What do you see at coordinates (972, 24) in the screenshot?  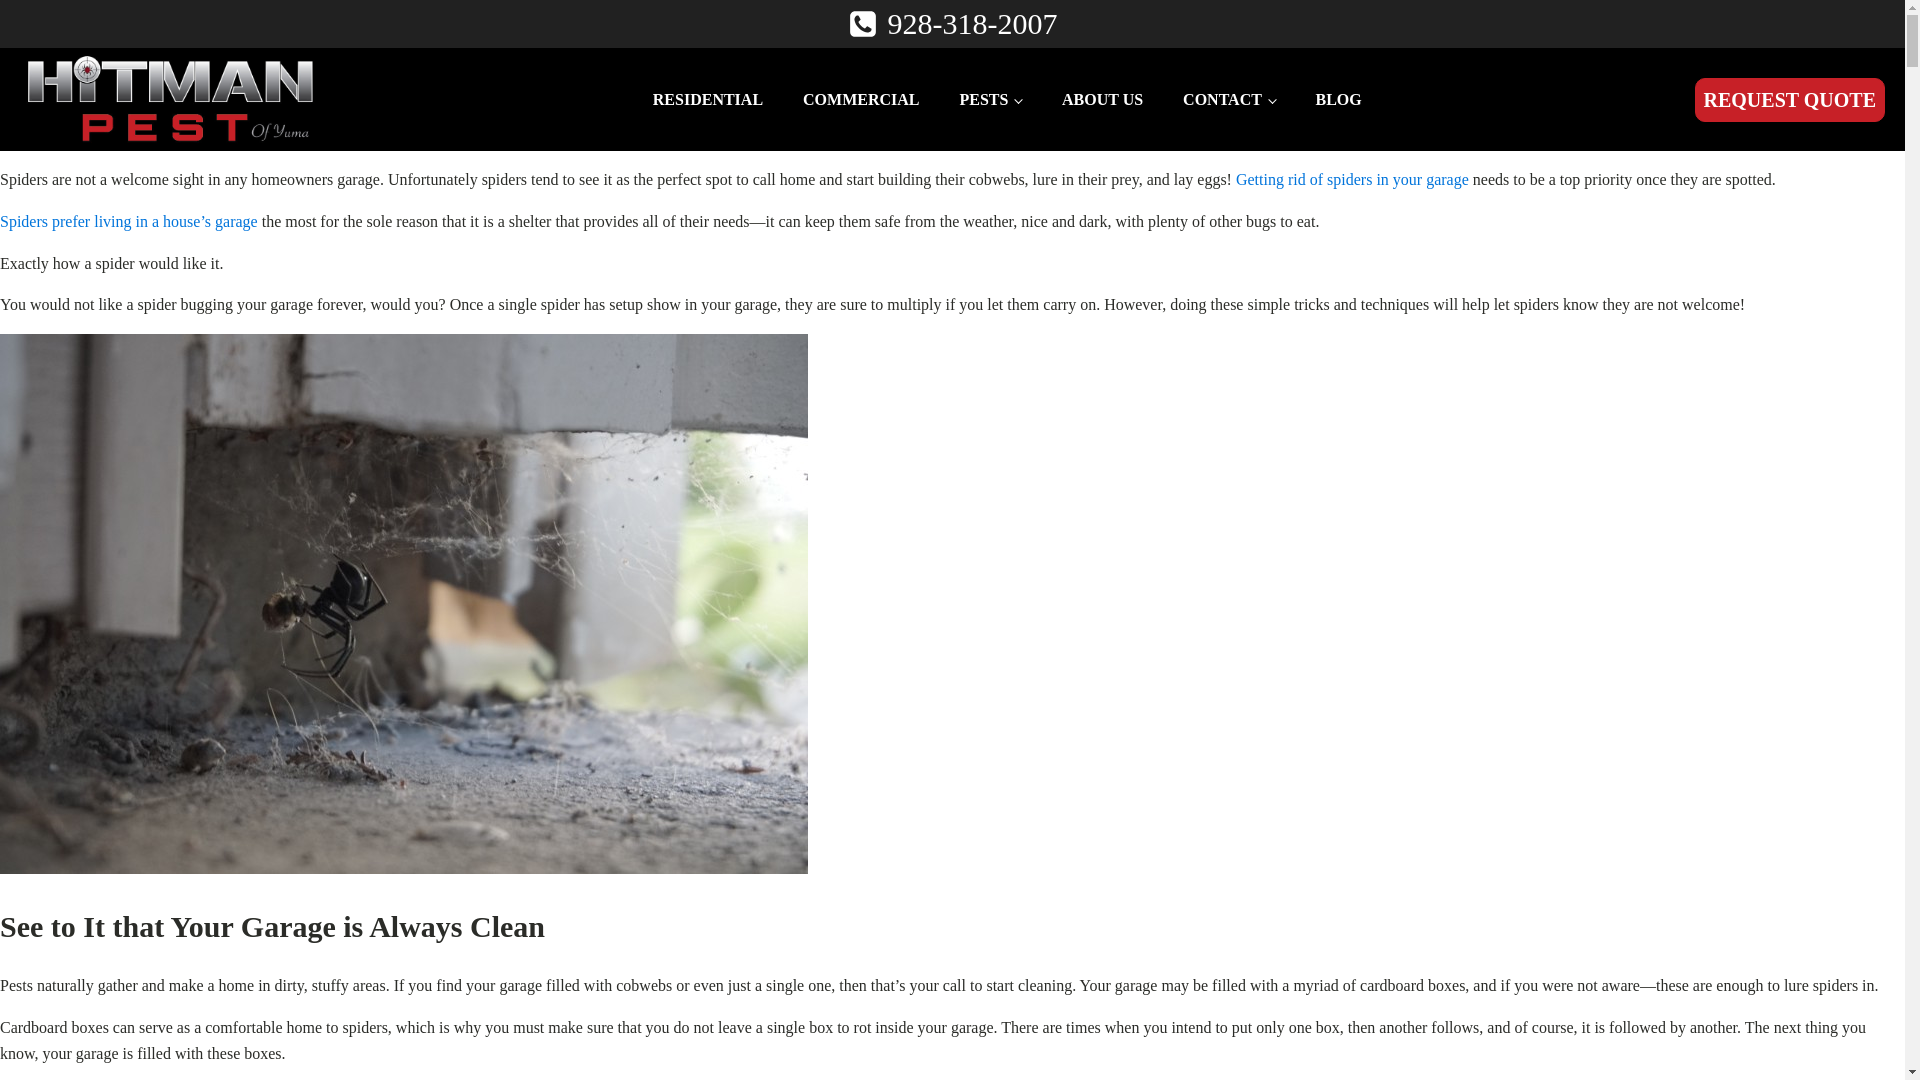 I see `928-318-2007` at bounding box center [972, 24].